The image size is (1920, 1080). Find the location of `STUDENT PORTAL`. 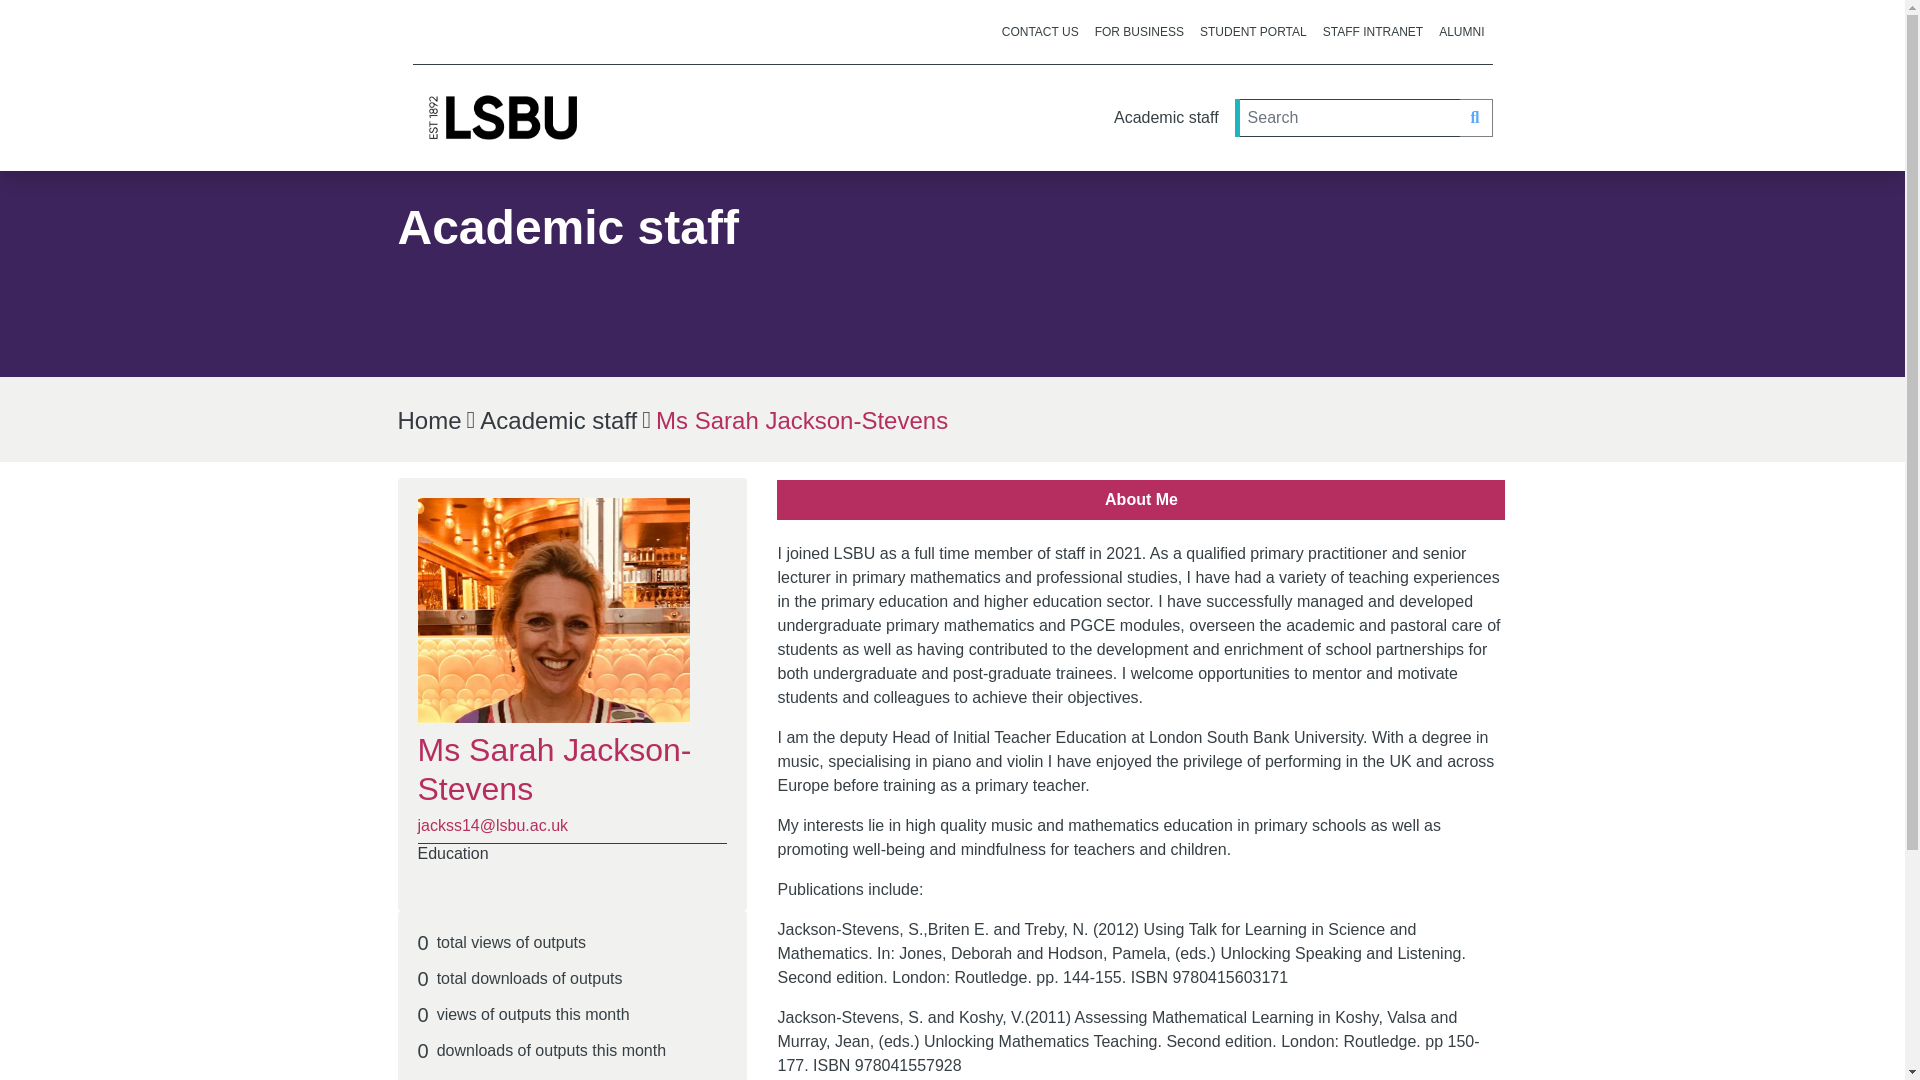

STUDENT PORTAL is located at coordinates (1254, 32).